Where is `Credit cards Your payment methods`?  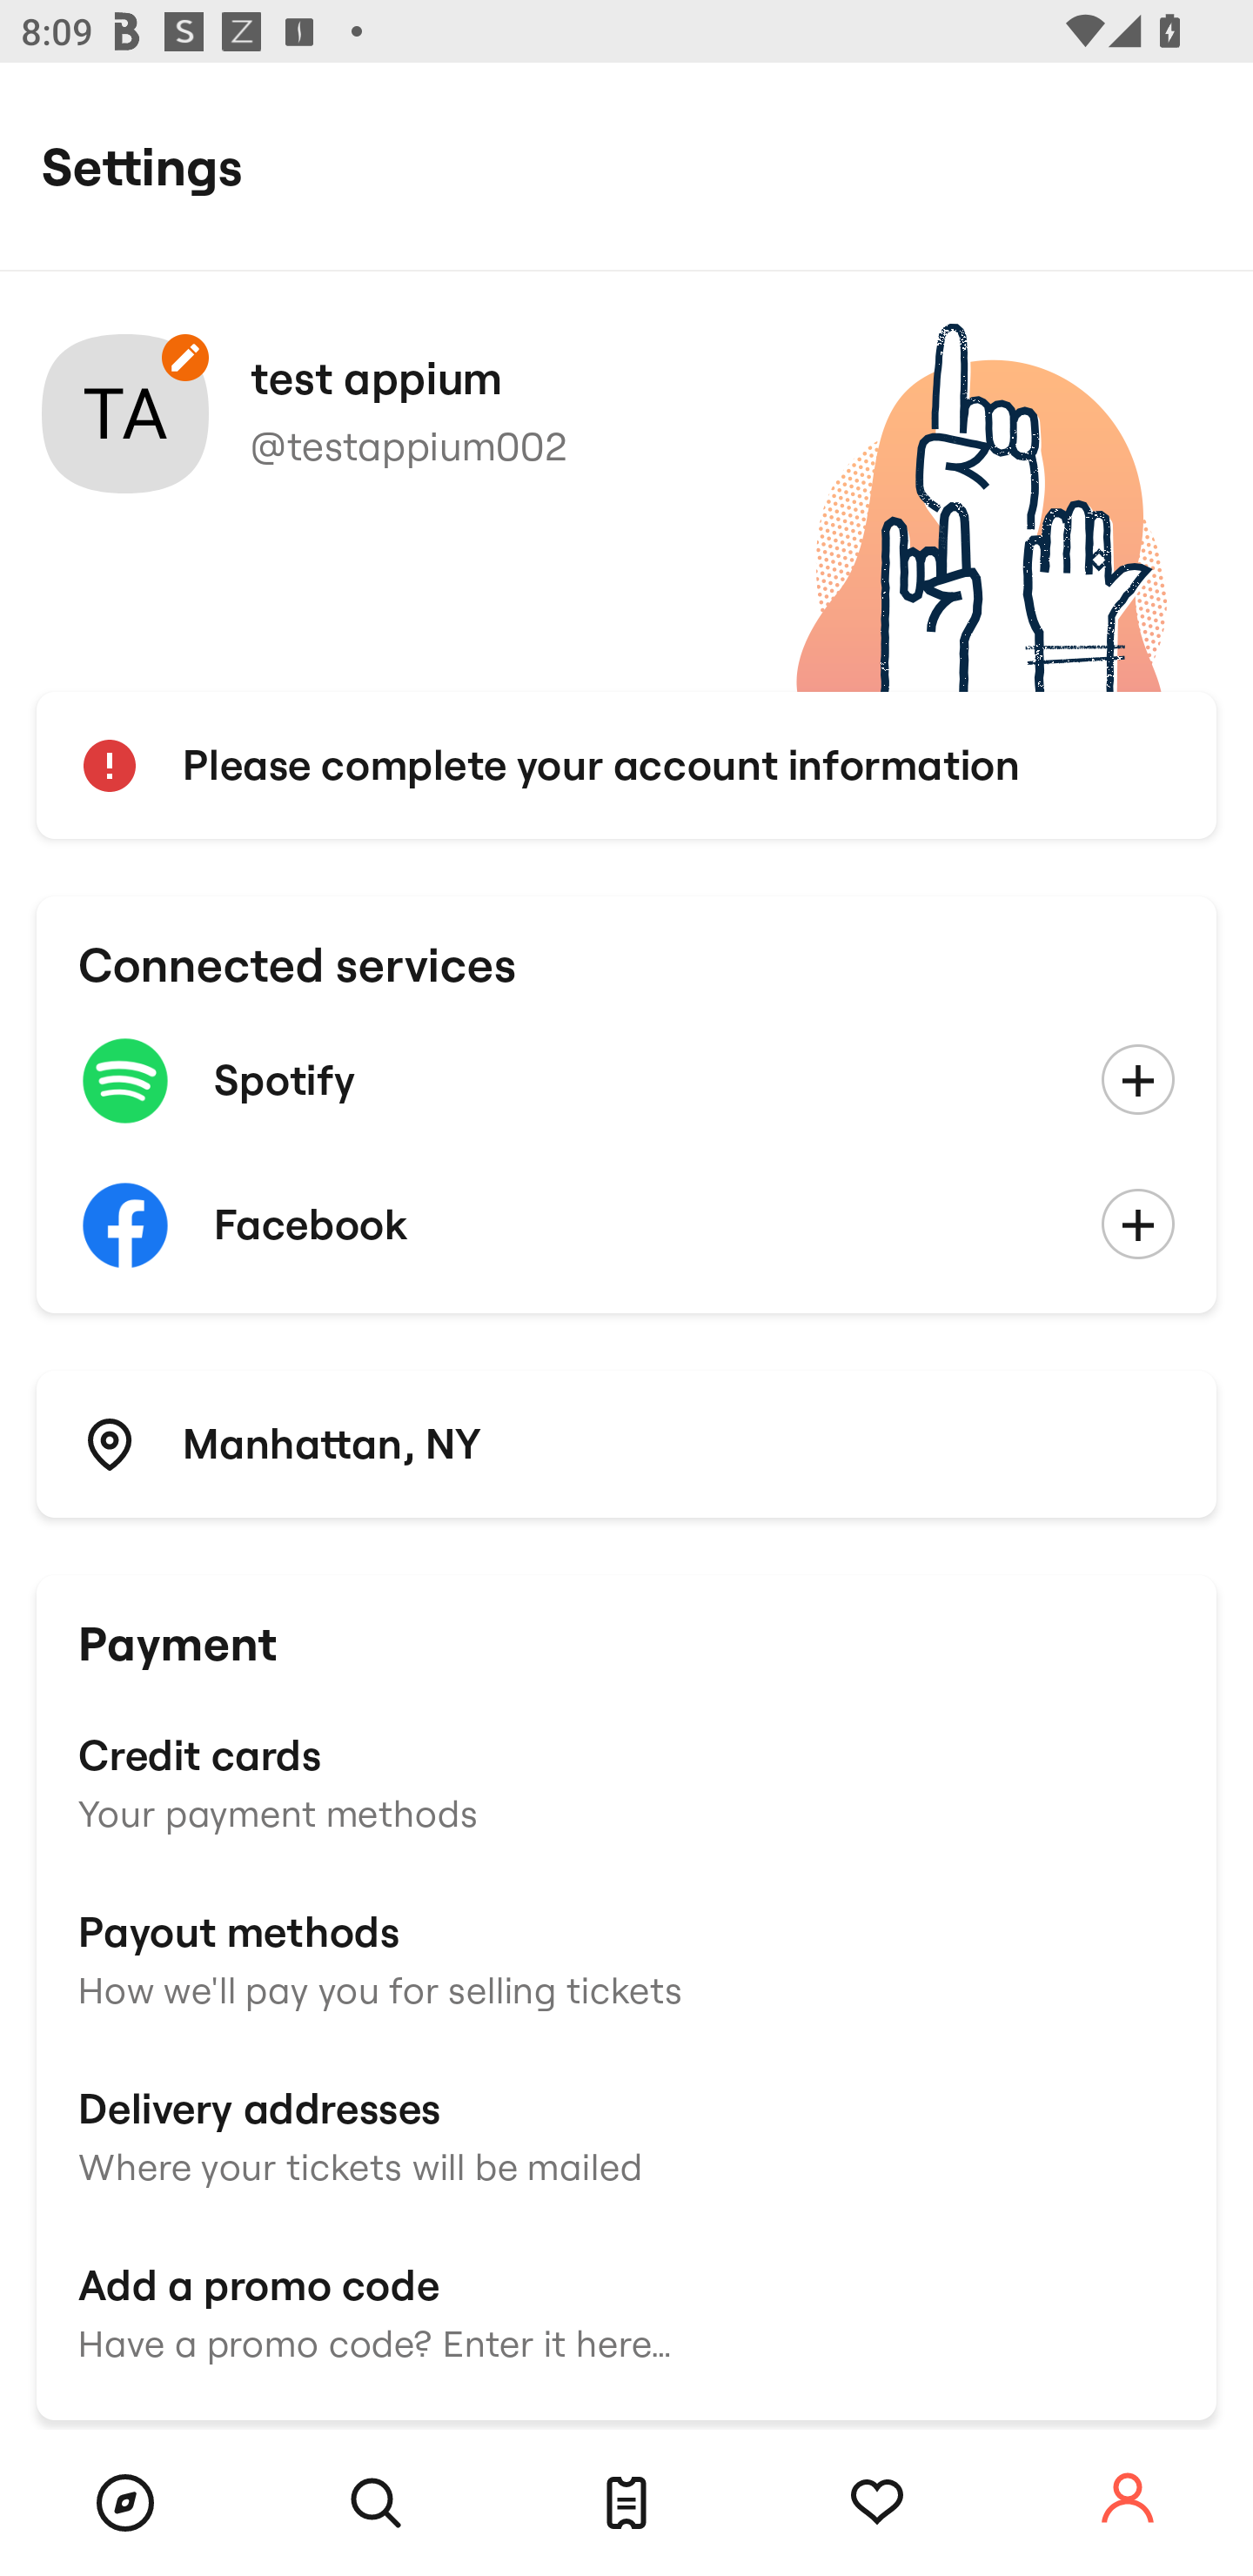 Credit cards Your payment methods is located at coordinates (626, 1781).